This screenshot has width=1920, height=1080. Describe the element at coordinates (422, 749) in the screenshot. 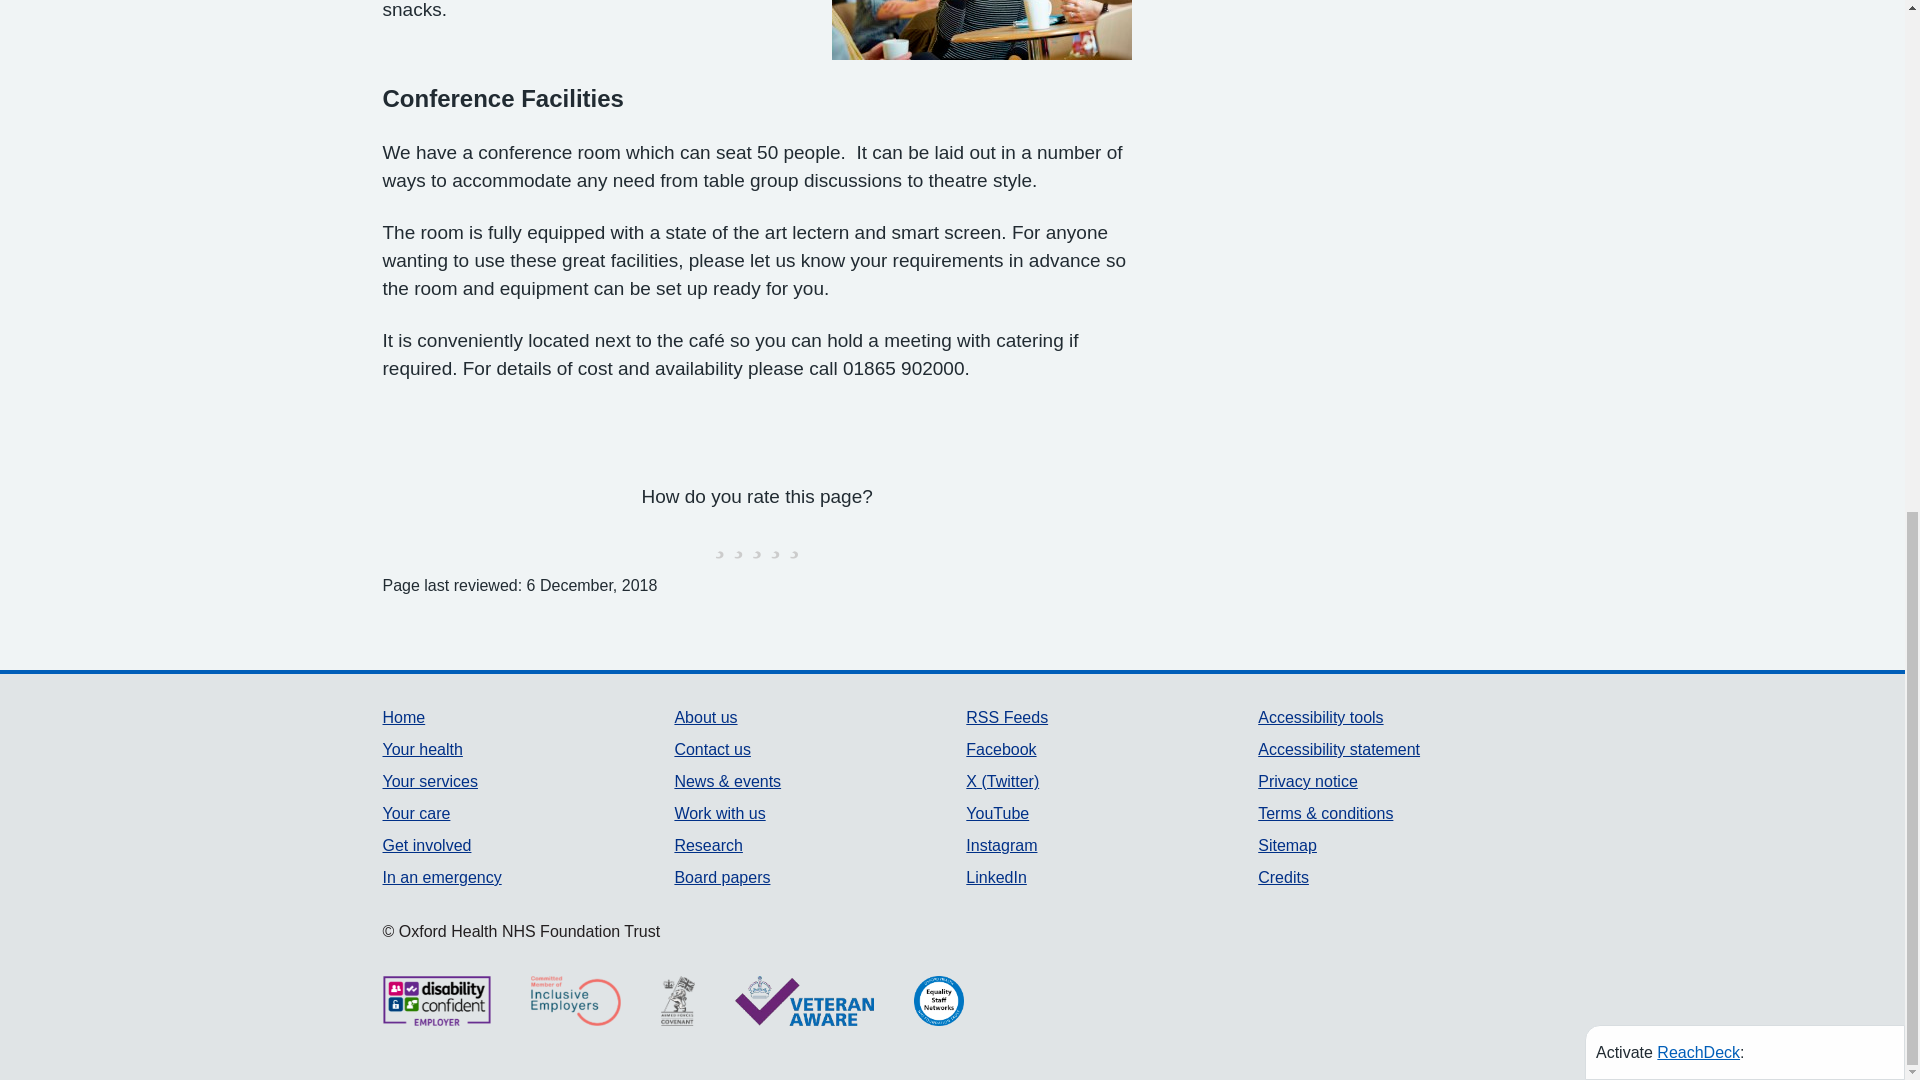

I see `Your health` at that location.